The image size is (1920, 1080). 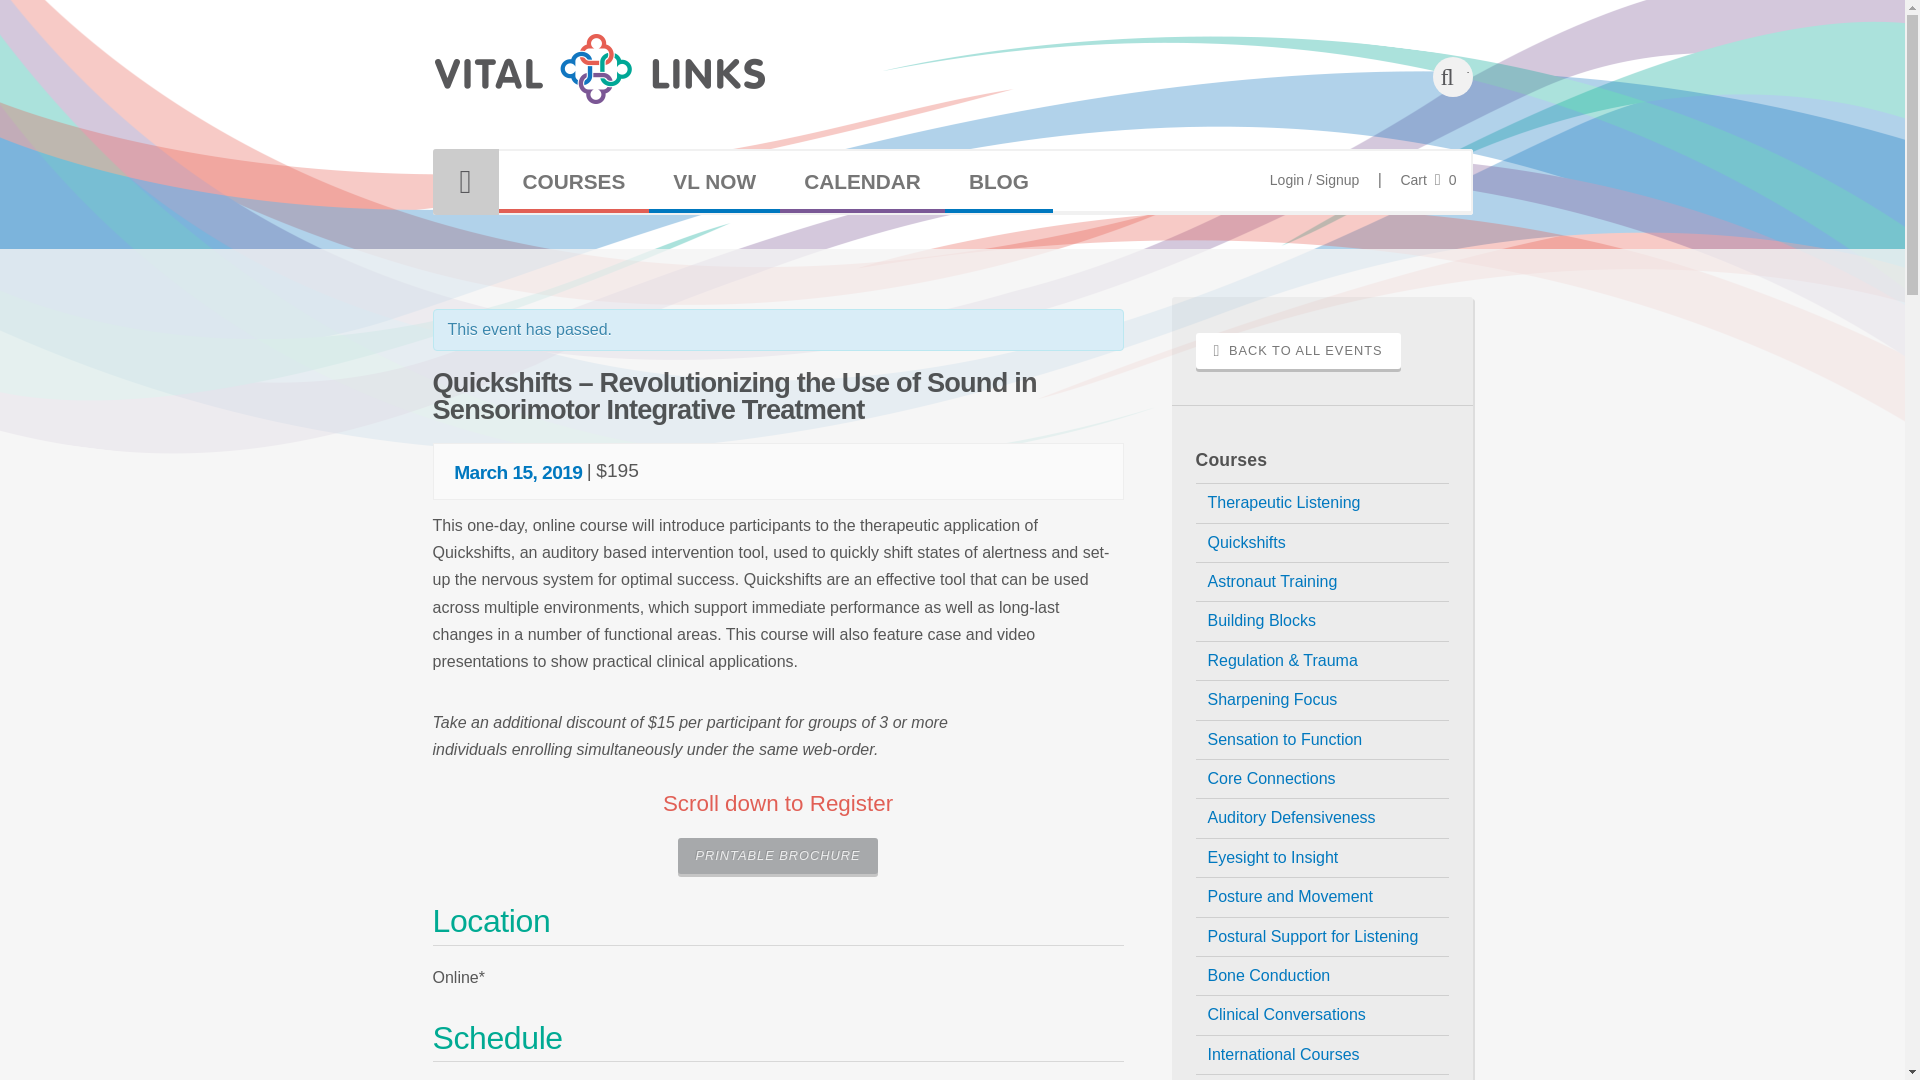 I want to click on Event Registration, so click(x=862, y=182).